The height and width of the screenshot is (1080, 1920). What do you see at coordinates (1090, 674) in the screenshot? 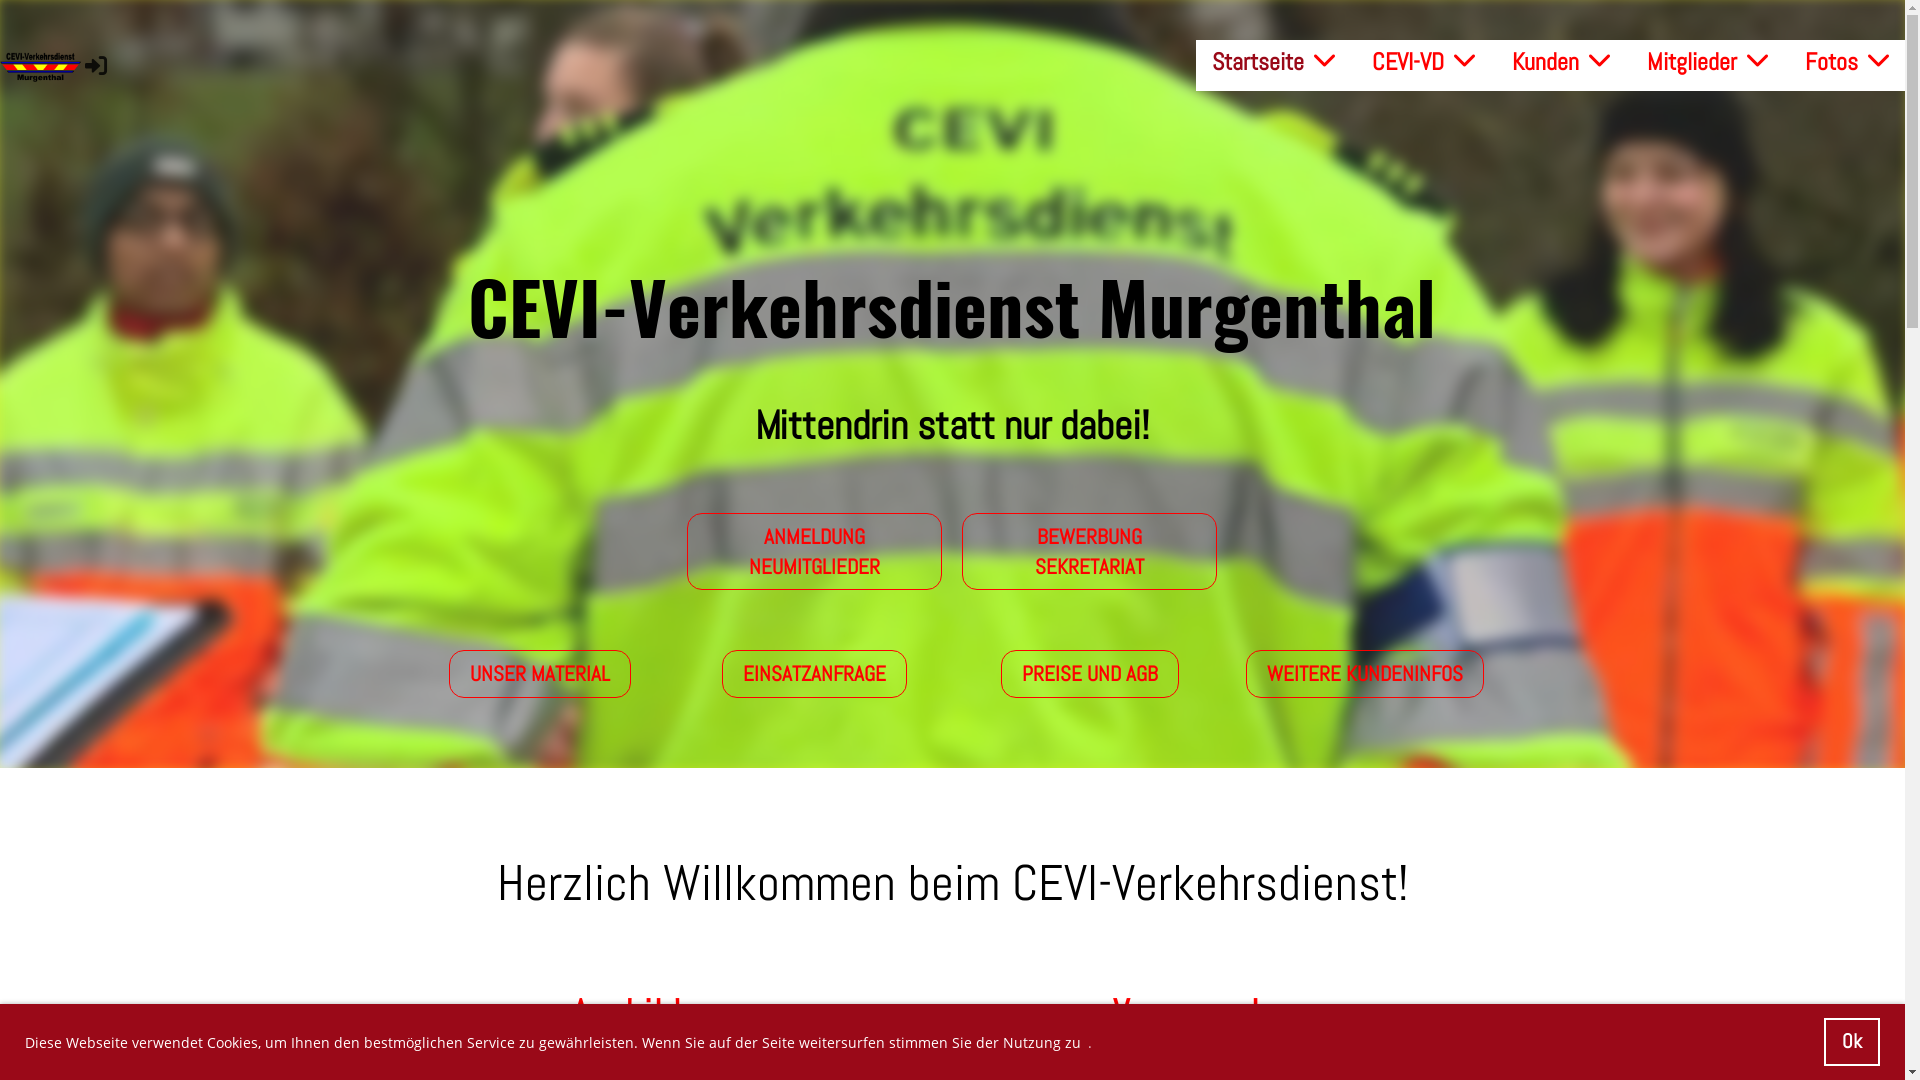
I see `PREISE UND AGB` at bounding box center [1090, 674].